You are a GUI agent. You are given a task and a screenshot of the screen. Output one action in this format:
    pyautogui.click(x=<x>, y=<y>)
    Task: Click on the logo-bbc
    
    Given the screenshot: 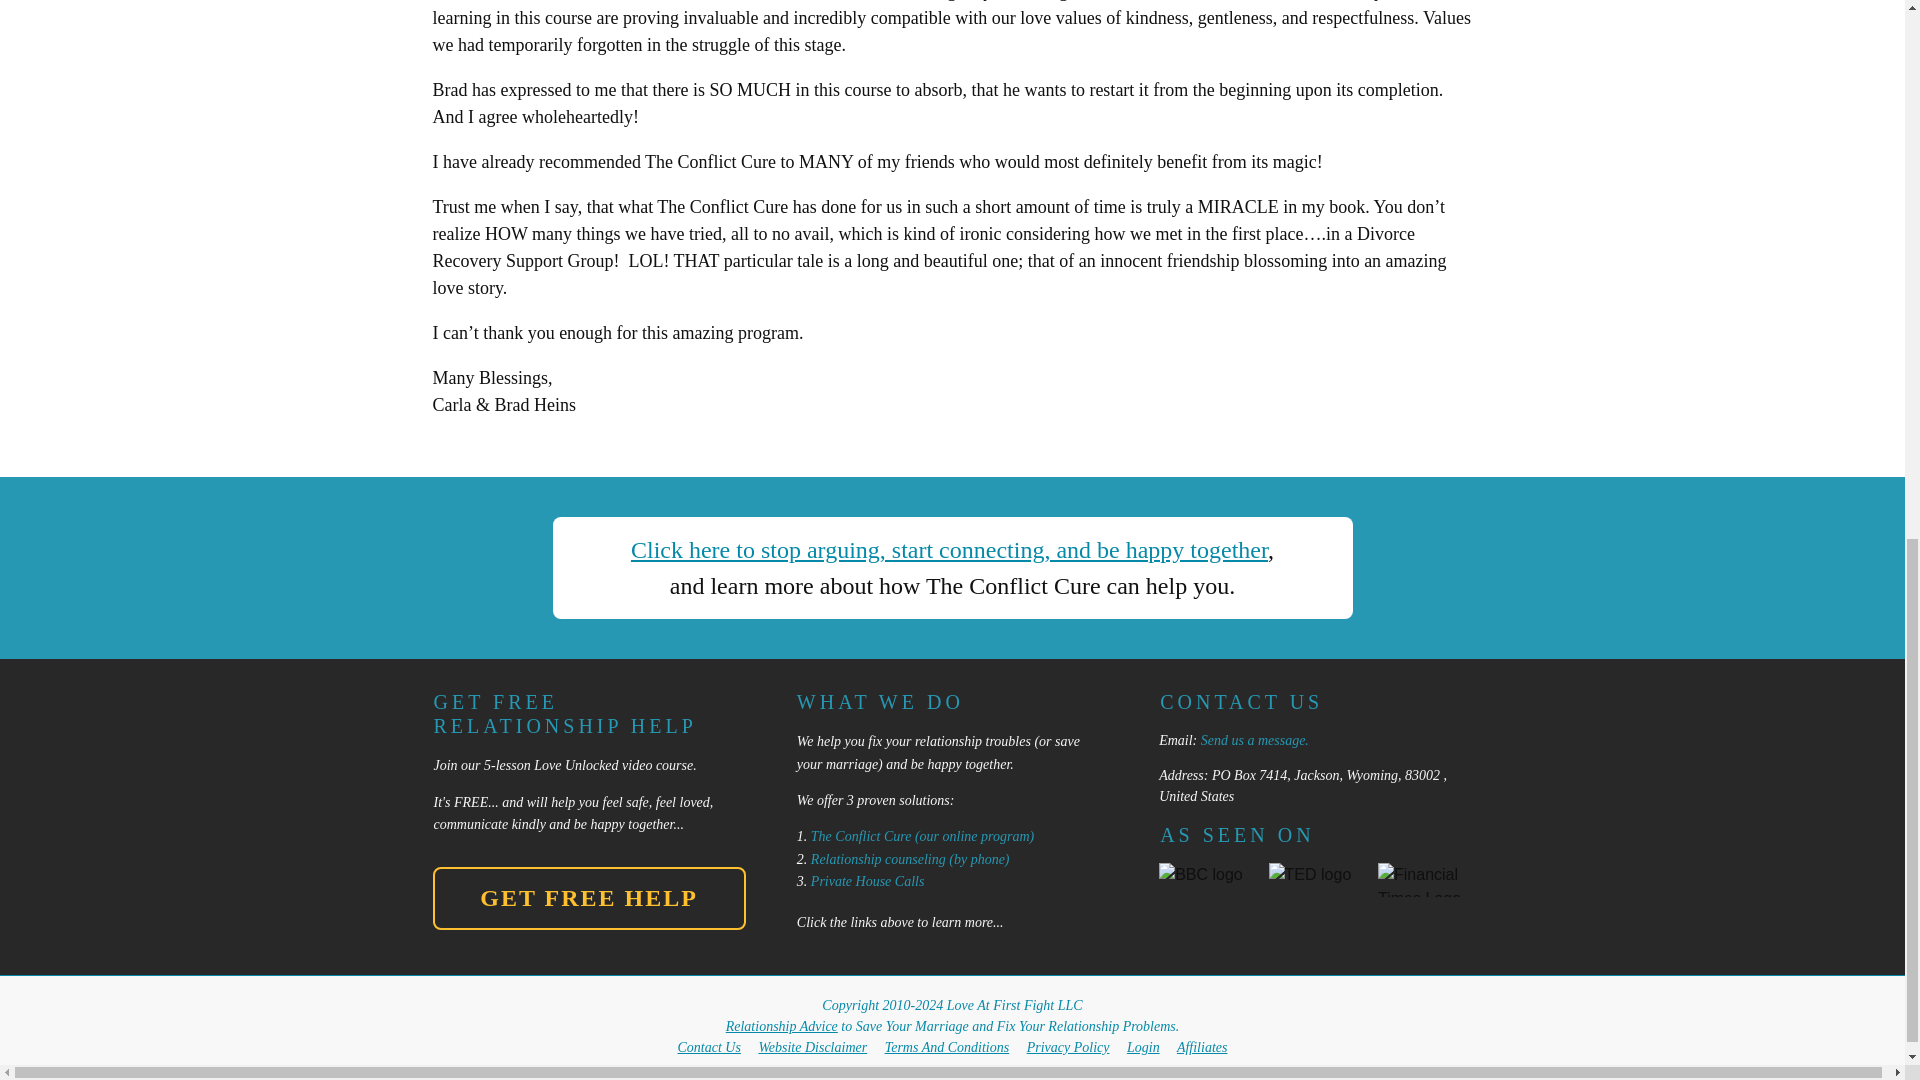 What is the action you would take?
    pyautogui.click(x=1206, y=878)
    